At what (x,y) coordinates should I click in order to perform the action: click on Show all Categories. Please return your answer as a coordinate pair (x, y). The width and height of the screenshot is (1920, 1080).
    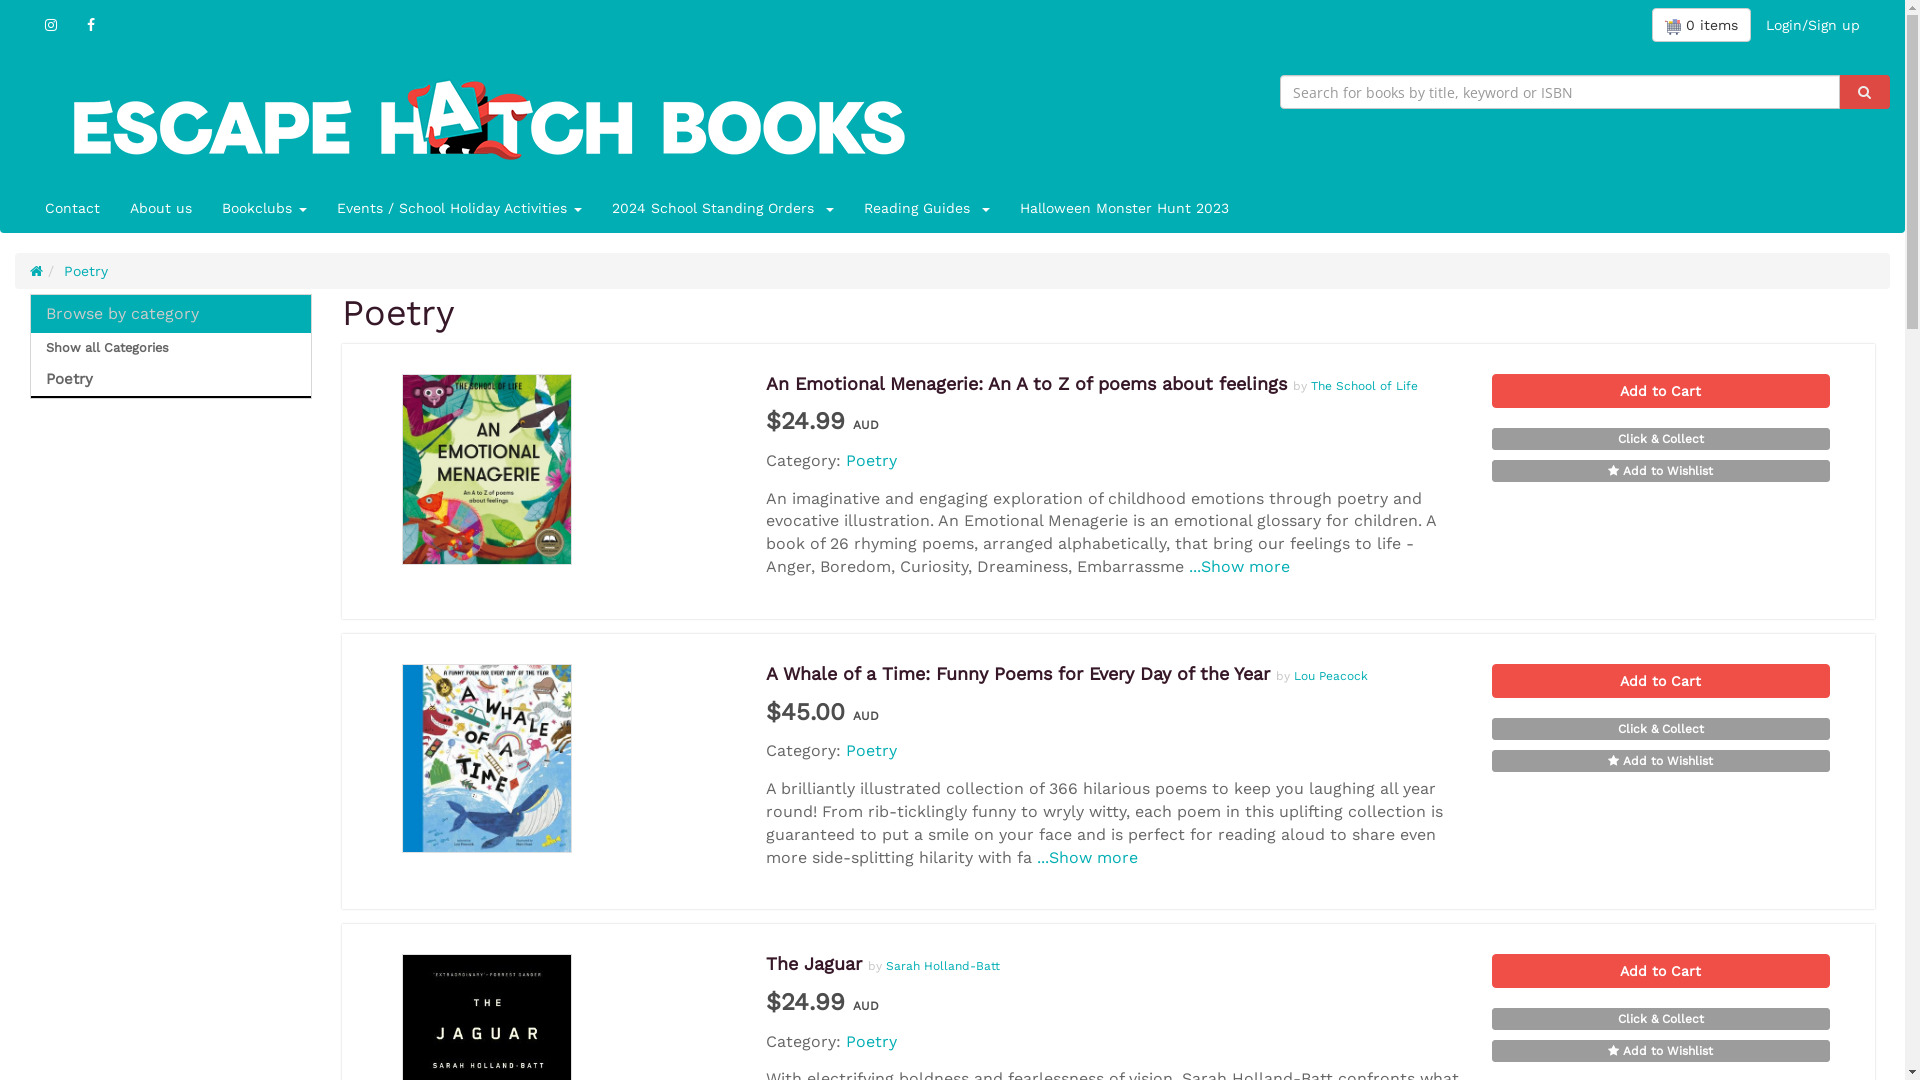
    Looking at the image, I should click on (171, 348).